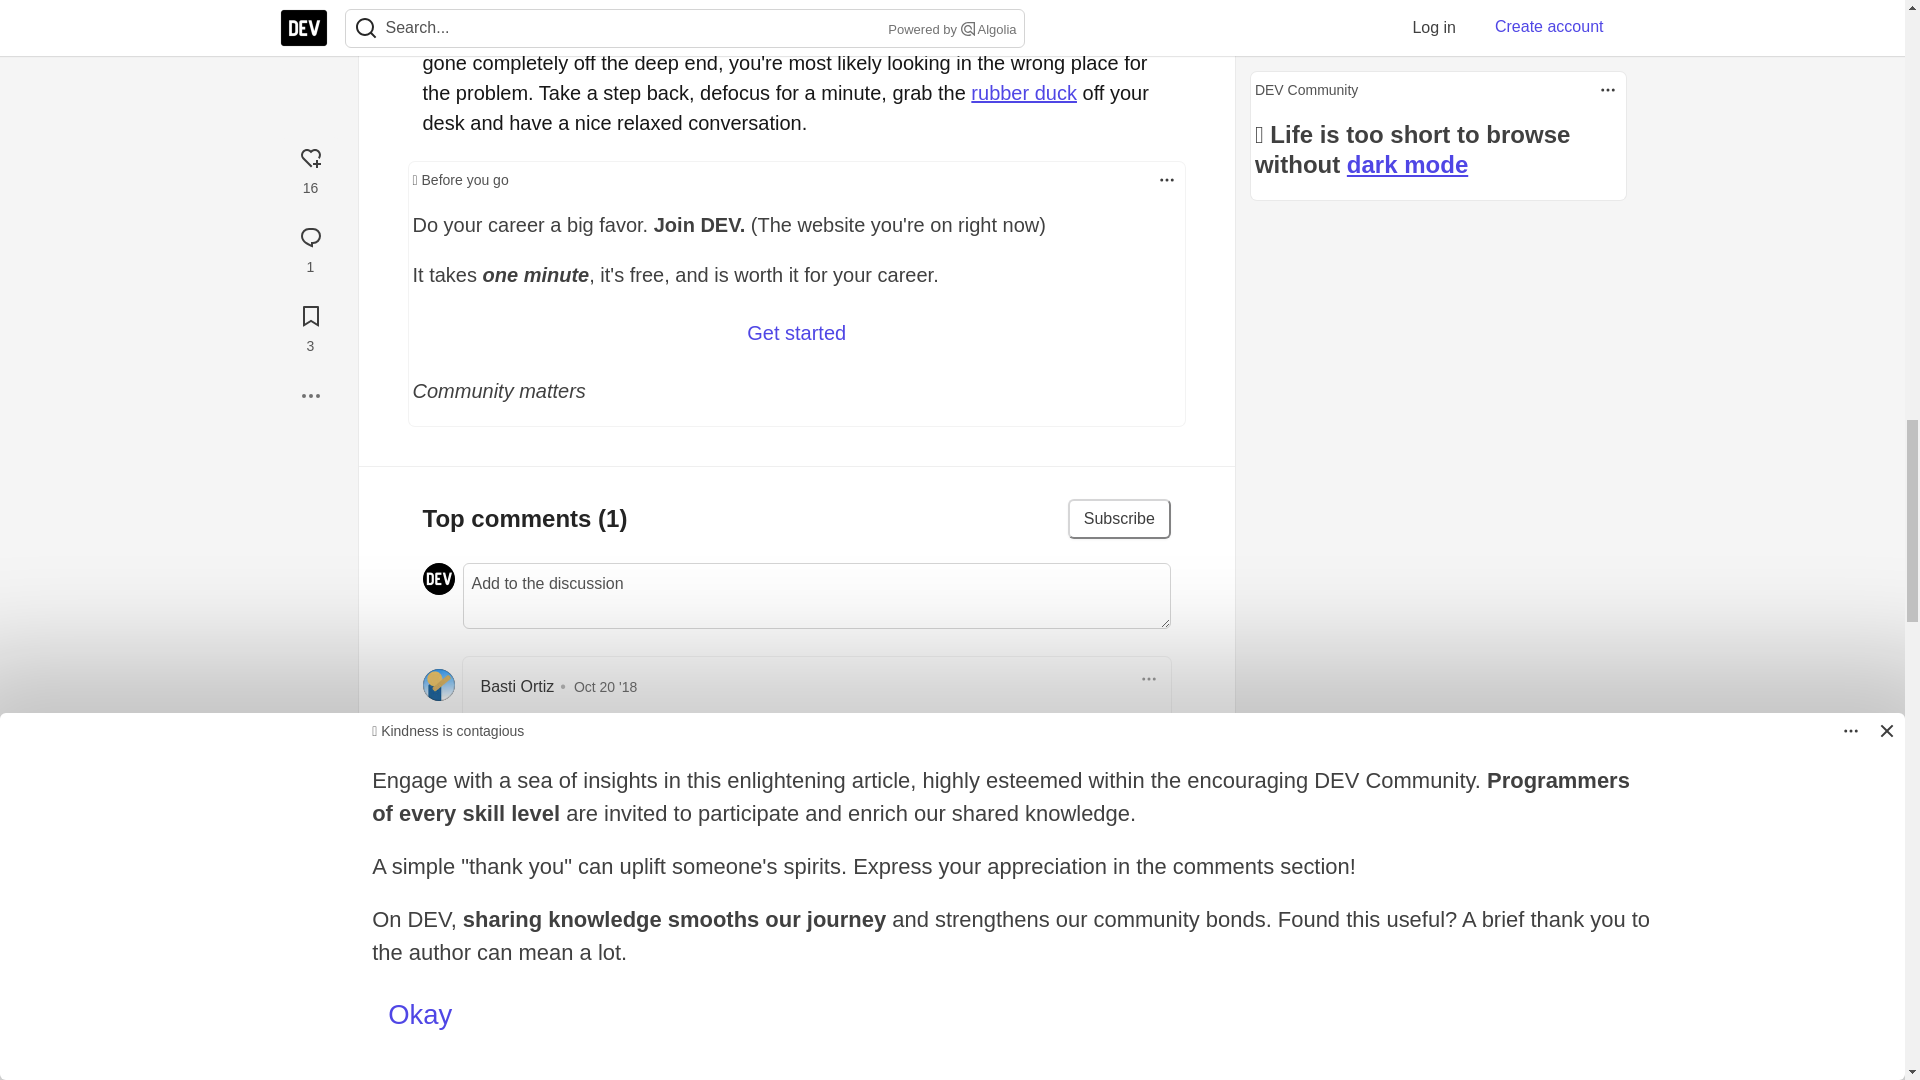  Describe the element at coordinates (606, 687) in the screenshot. I see `Saturday, October 20, 2018 at 6:44:44 PM` at that location.